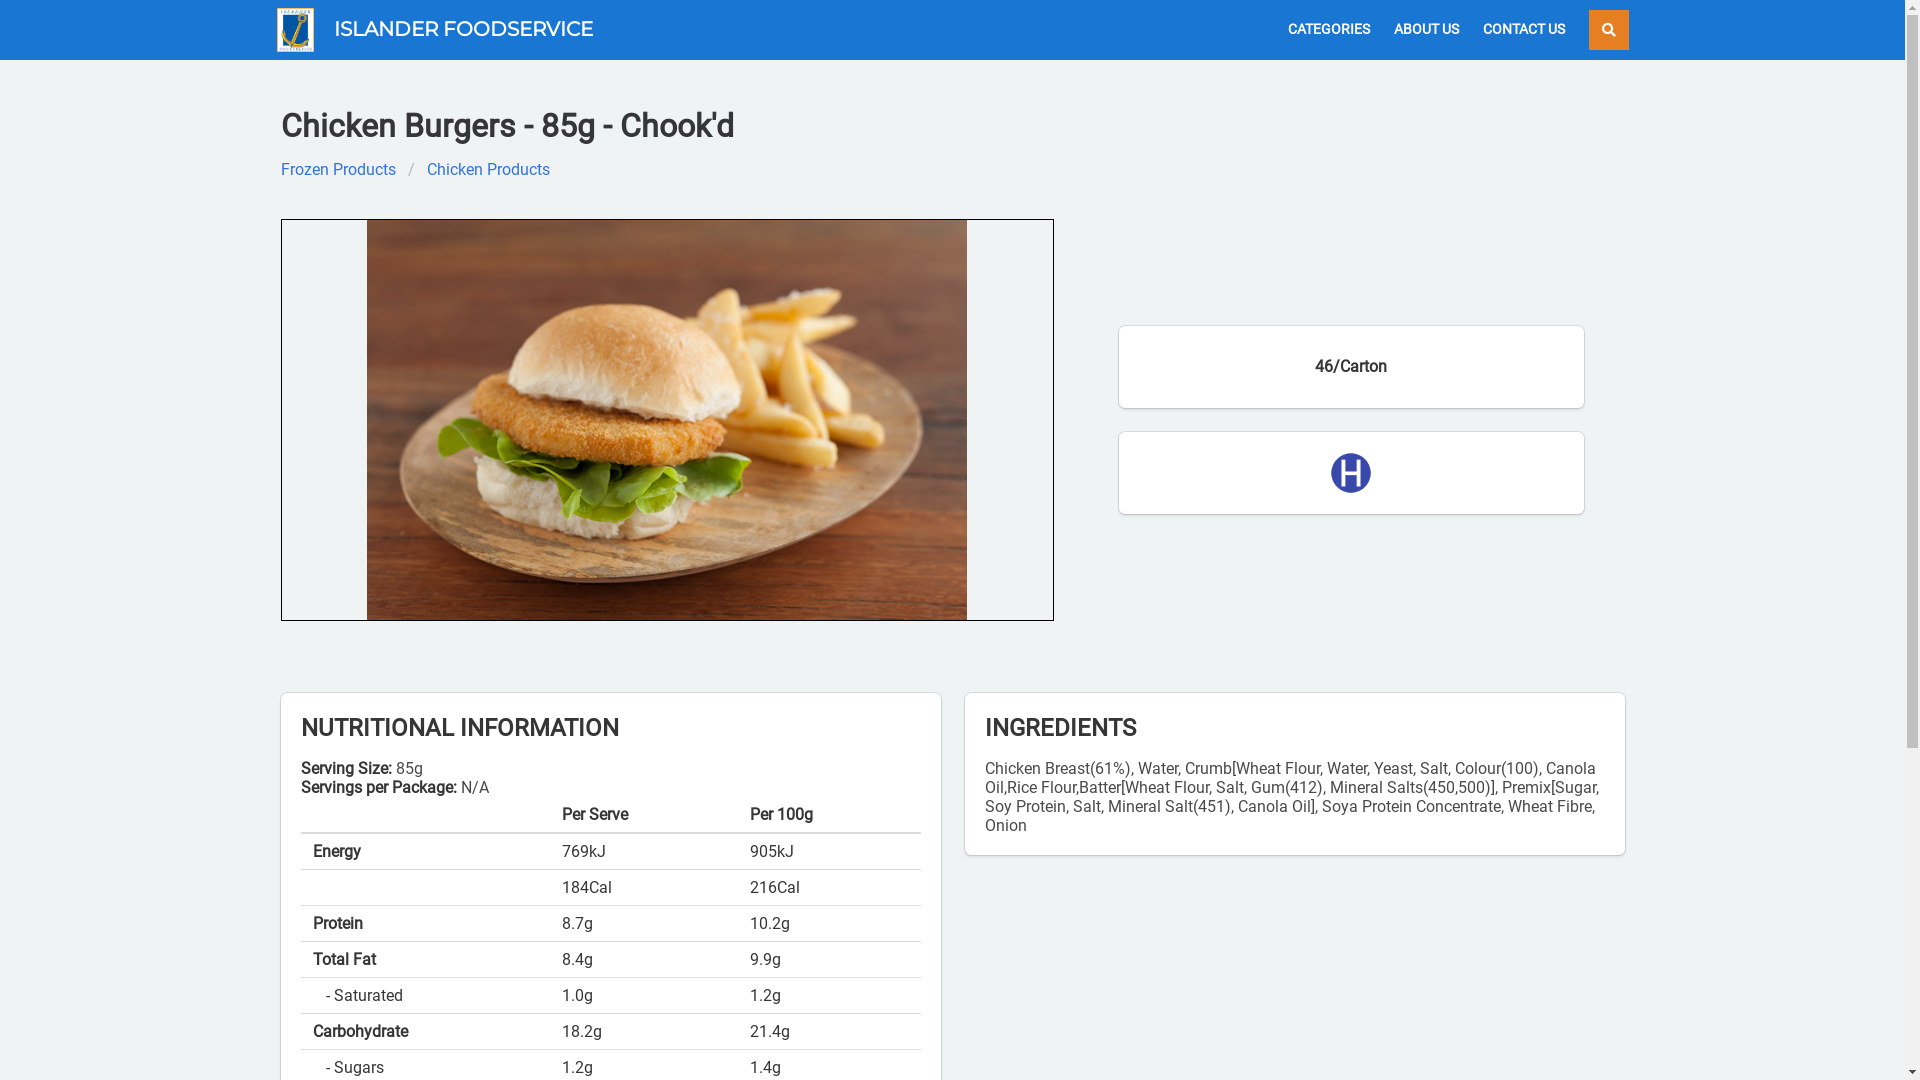 Image resolution: width=1920 pixels, height=1080 pixels. I want to click on ABOUT US, so click(1426, 30).